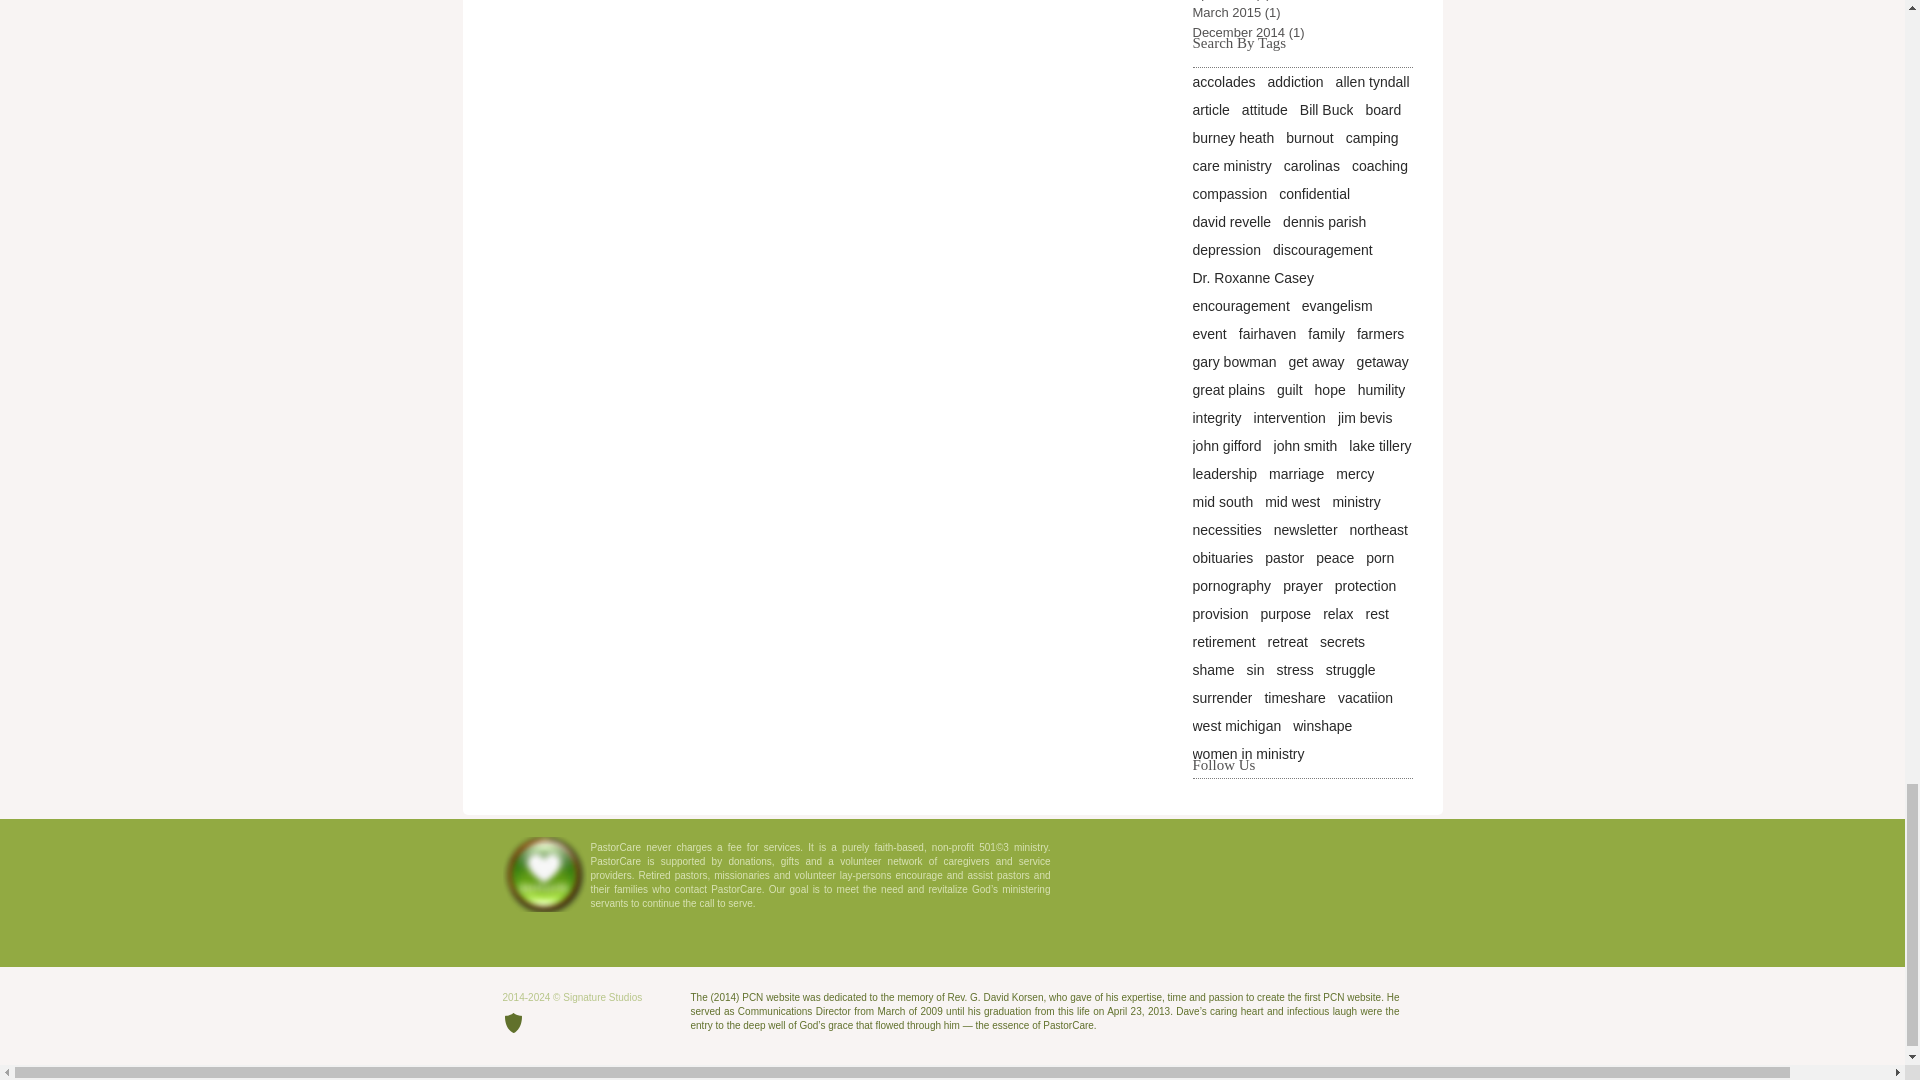  Describe the element at coordinates (543, 874) in the screenshot. I see `PastorCareDonateButton.png` at that location.